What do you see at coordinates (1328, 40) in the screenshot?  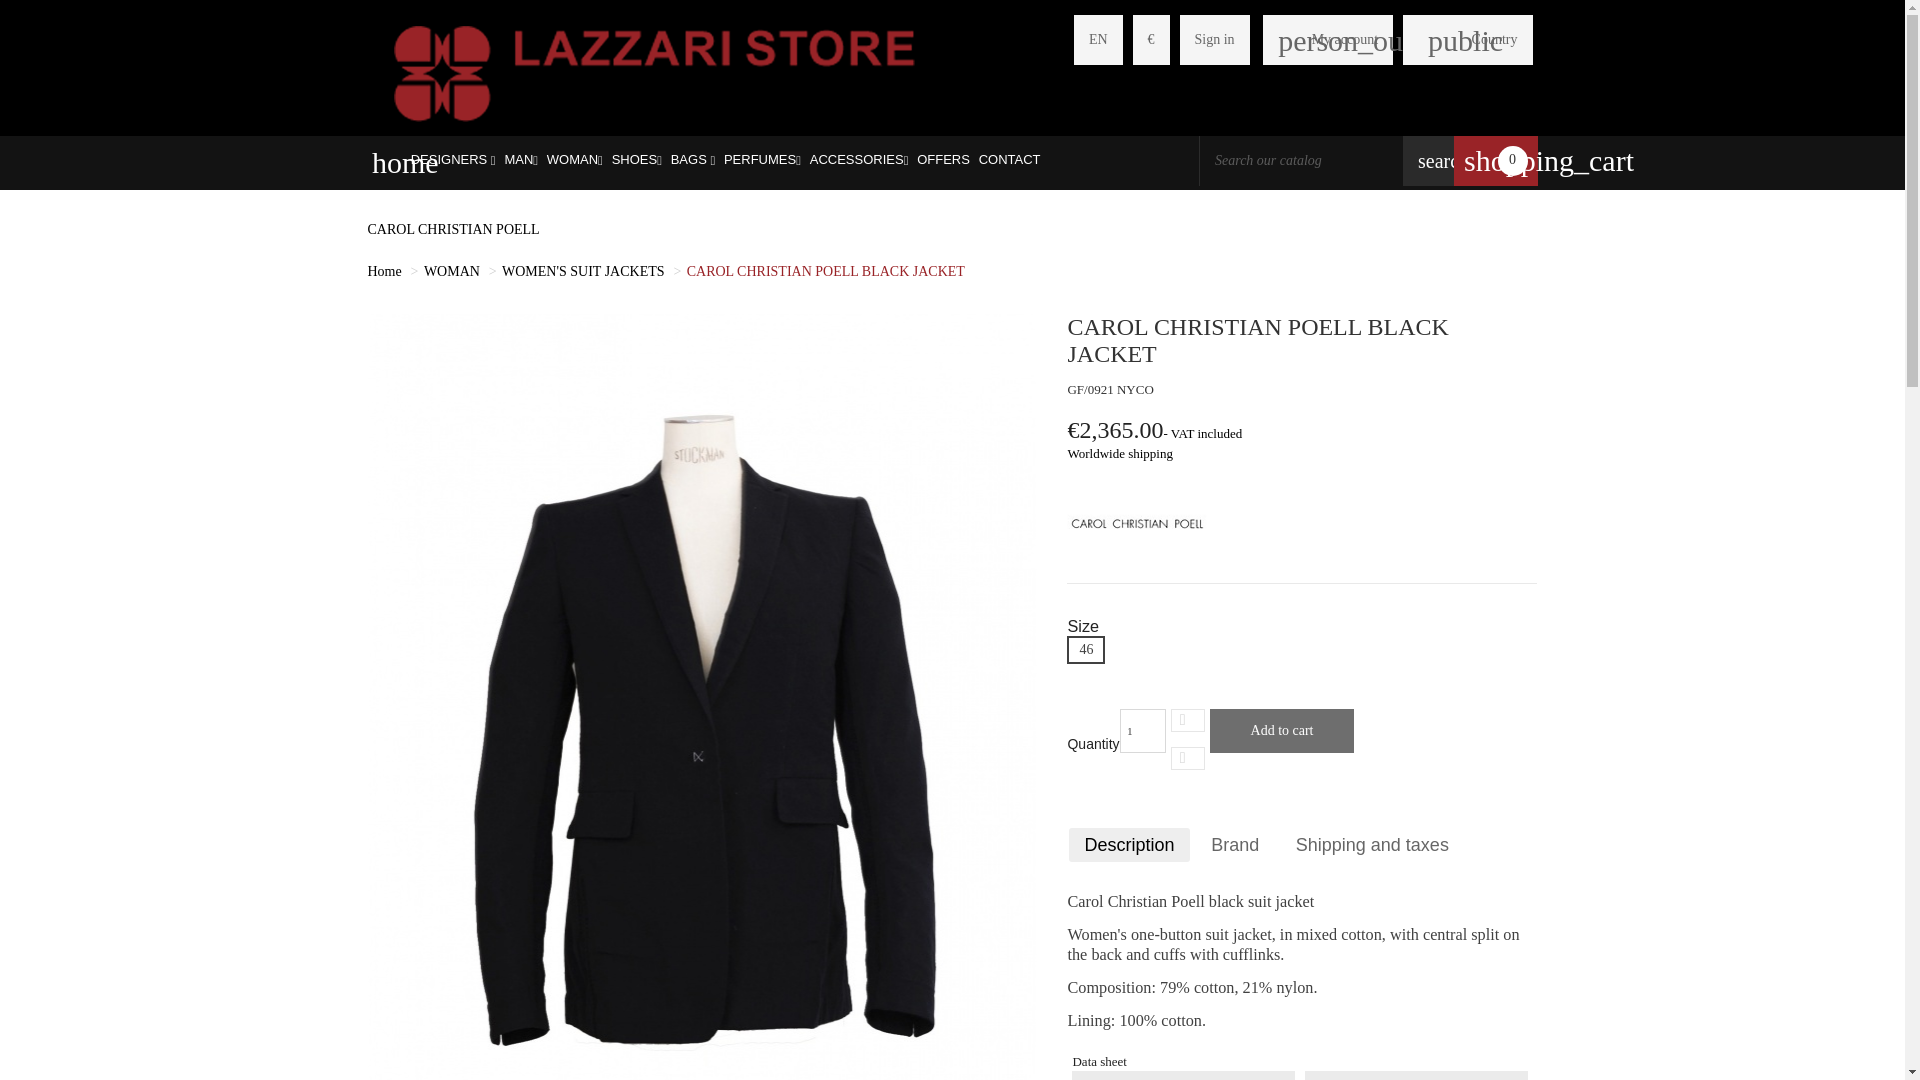 I see `Log in to your customer account` at bounding box center [1328, 40].